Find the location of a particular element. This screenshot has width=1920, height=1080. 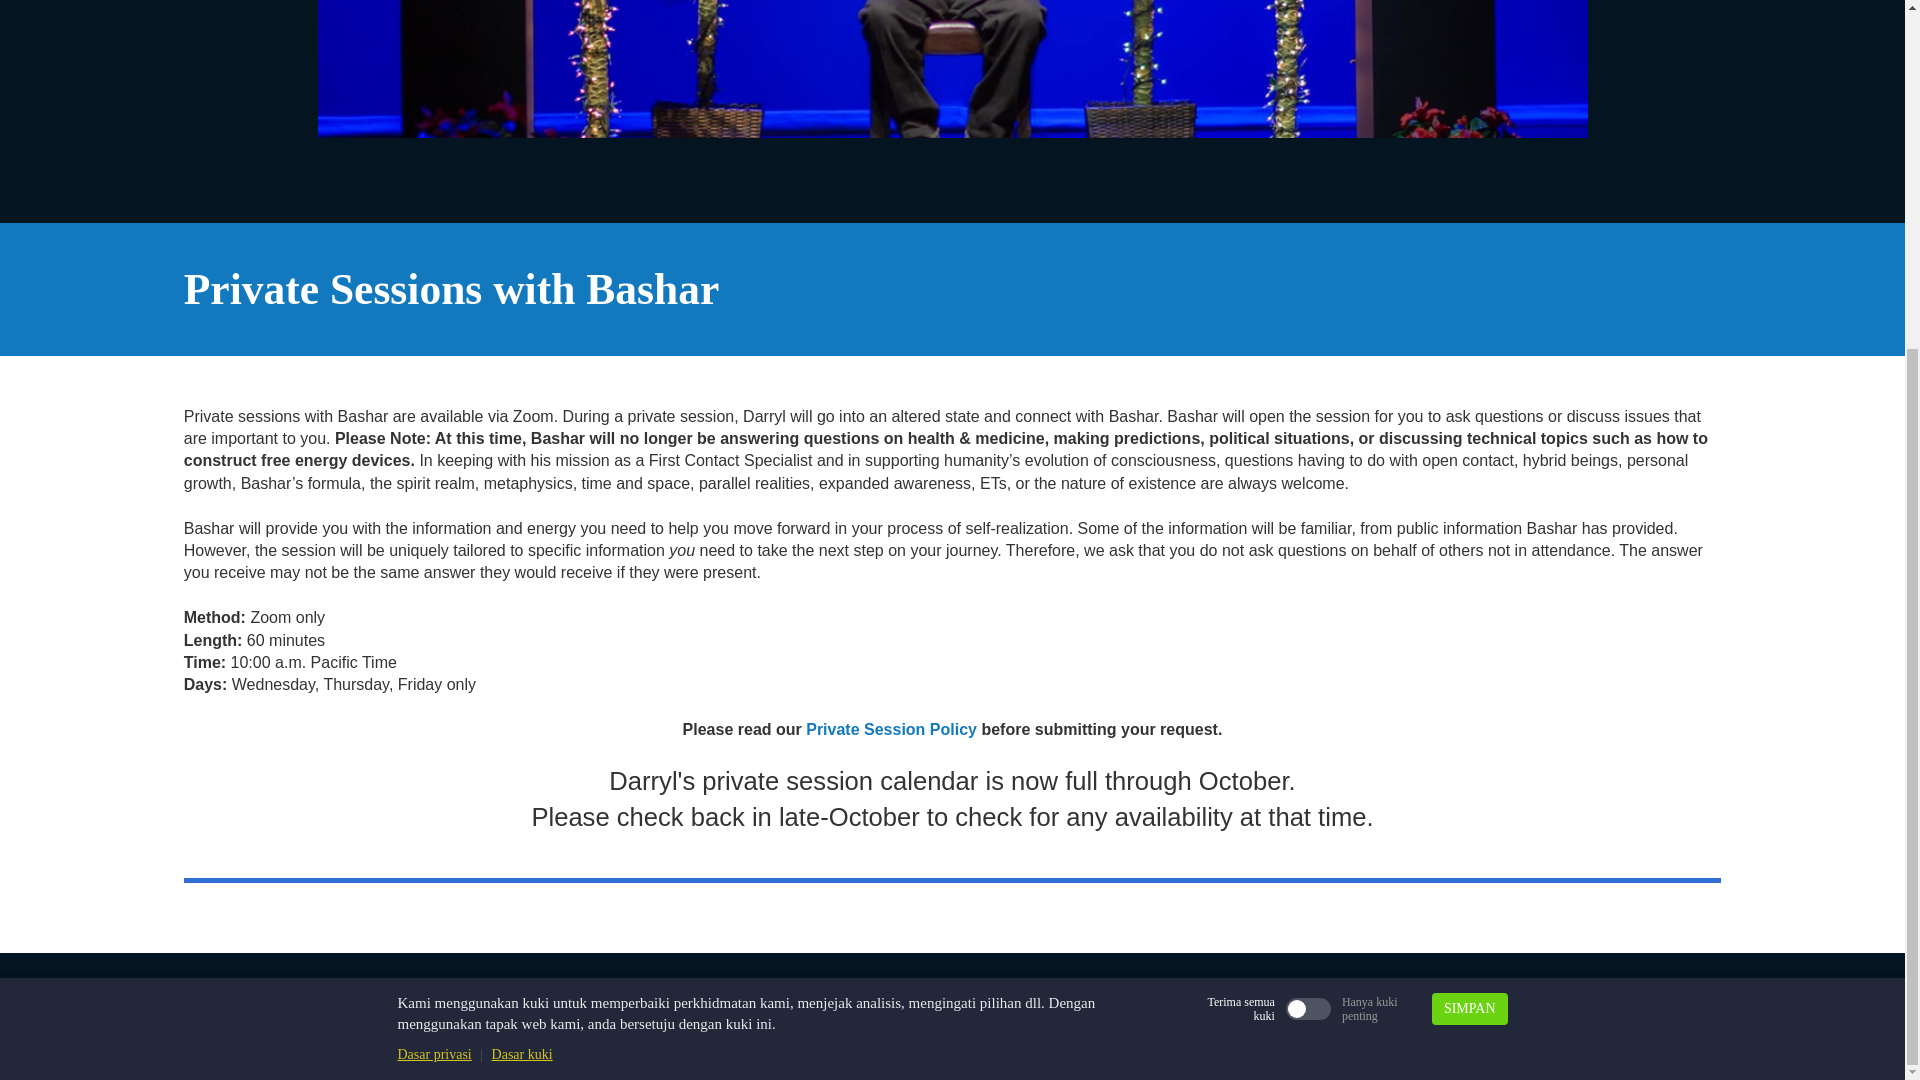

SIMPAN is located at coordinates (1470, 504).